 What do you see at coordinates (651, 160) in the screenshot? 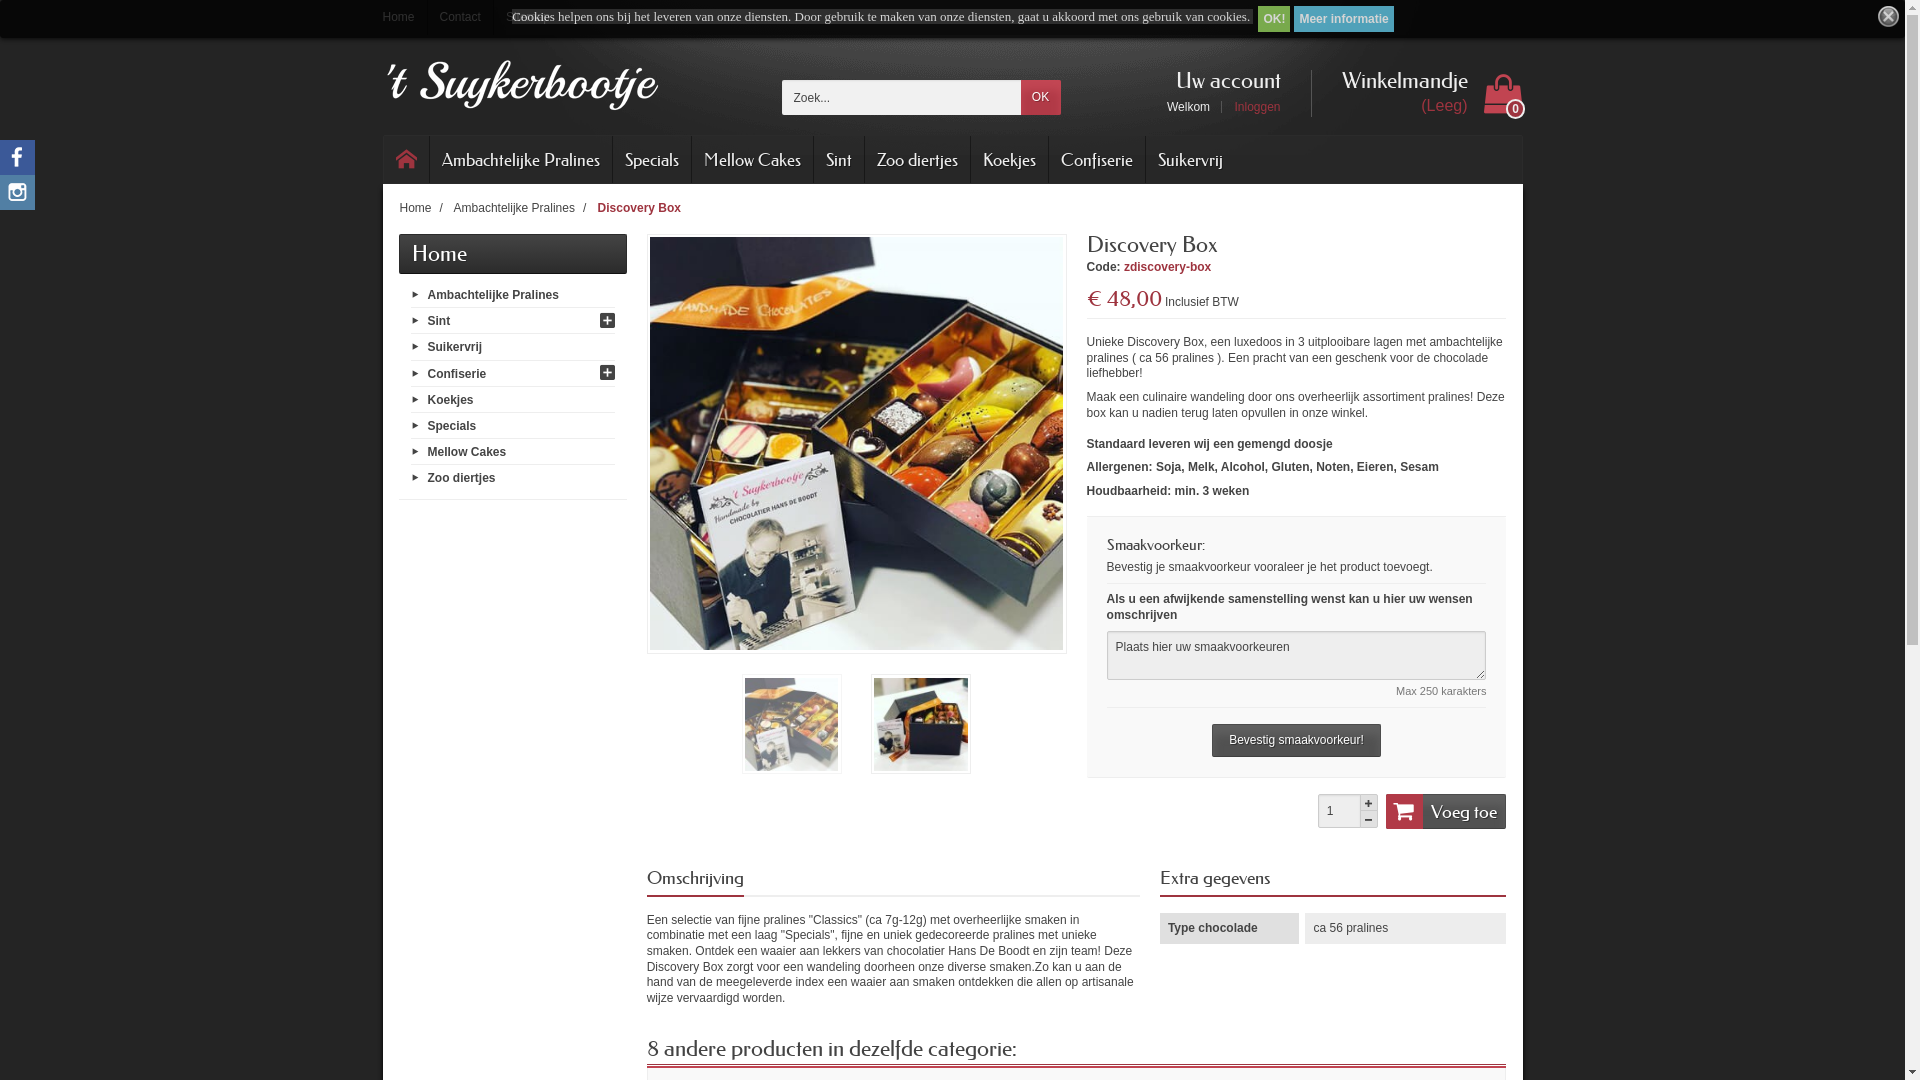
I see `Specials` at bounding box center [651, 160].